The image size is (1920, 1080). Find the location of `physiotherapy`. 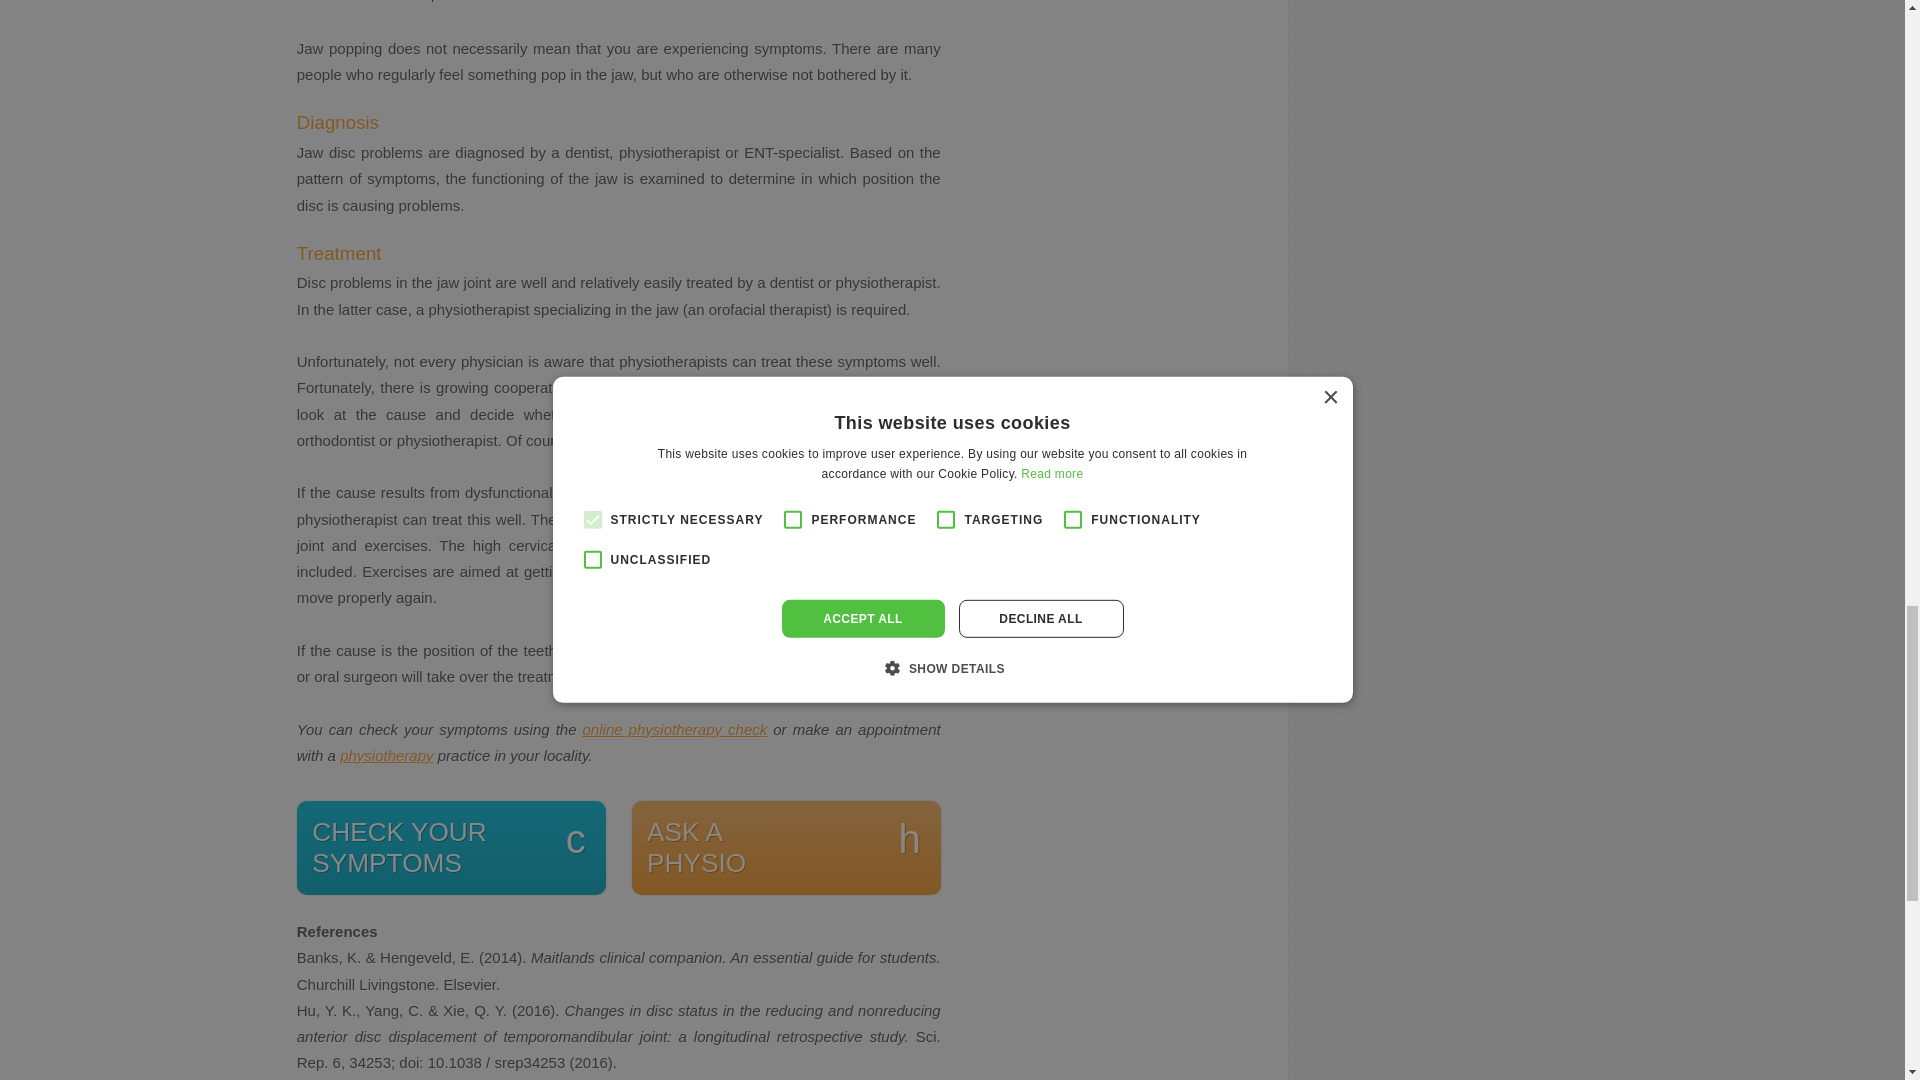

physiotherapy is located at coordinates (386, 755).